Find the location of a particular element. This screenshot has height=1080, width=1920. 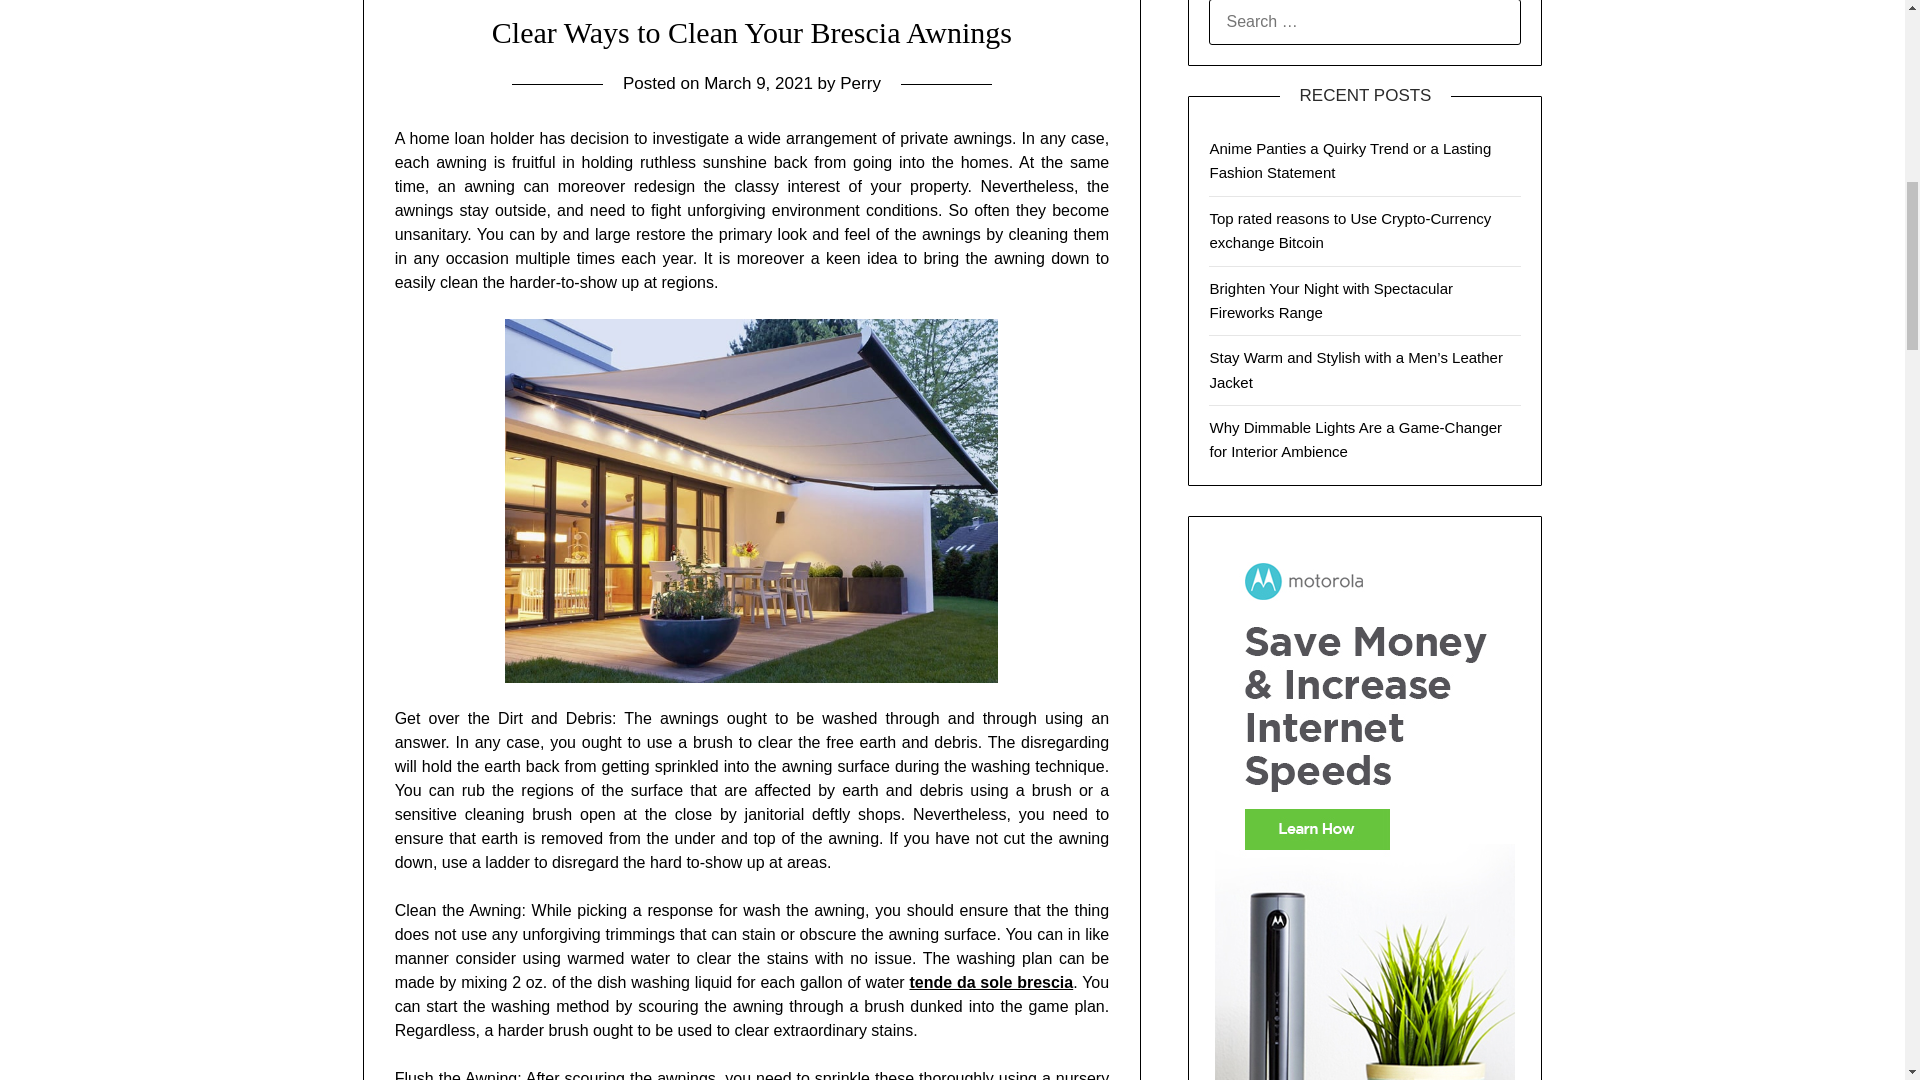

Perry is located at coordinates (860, 83).